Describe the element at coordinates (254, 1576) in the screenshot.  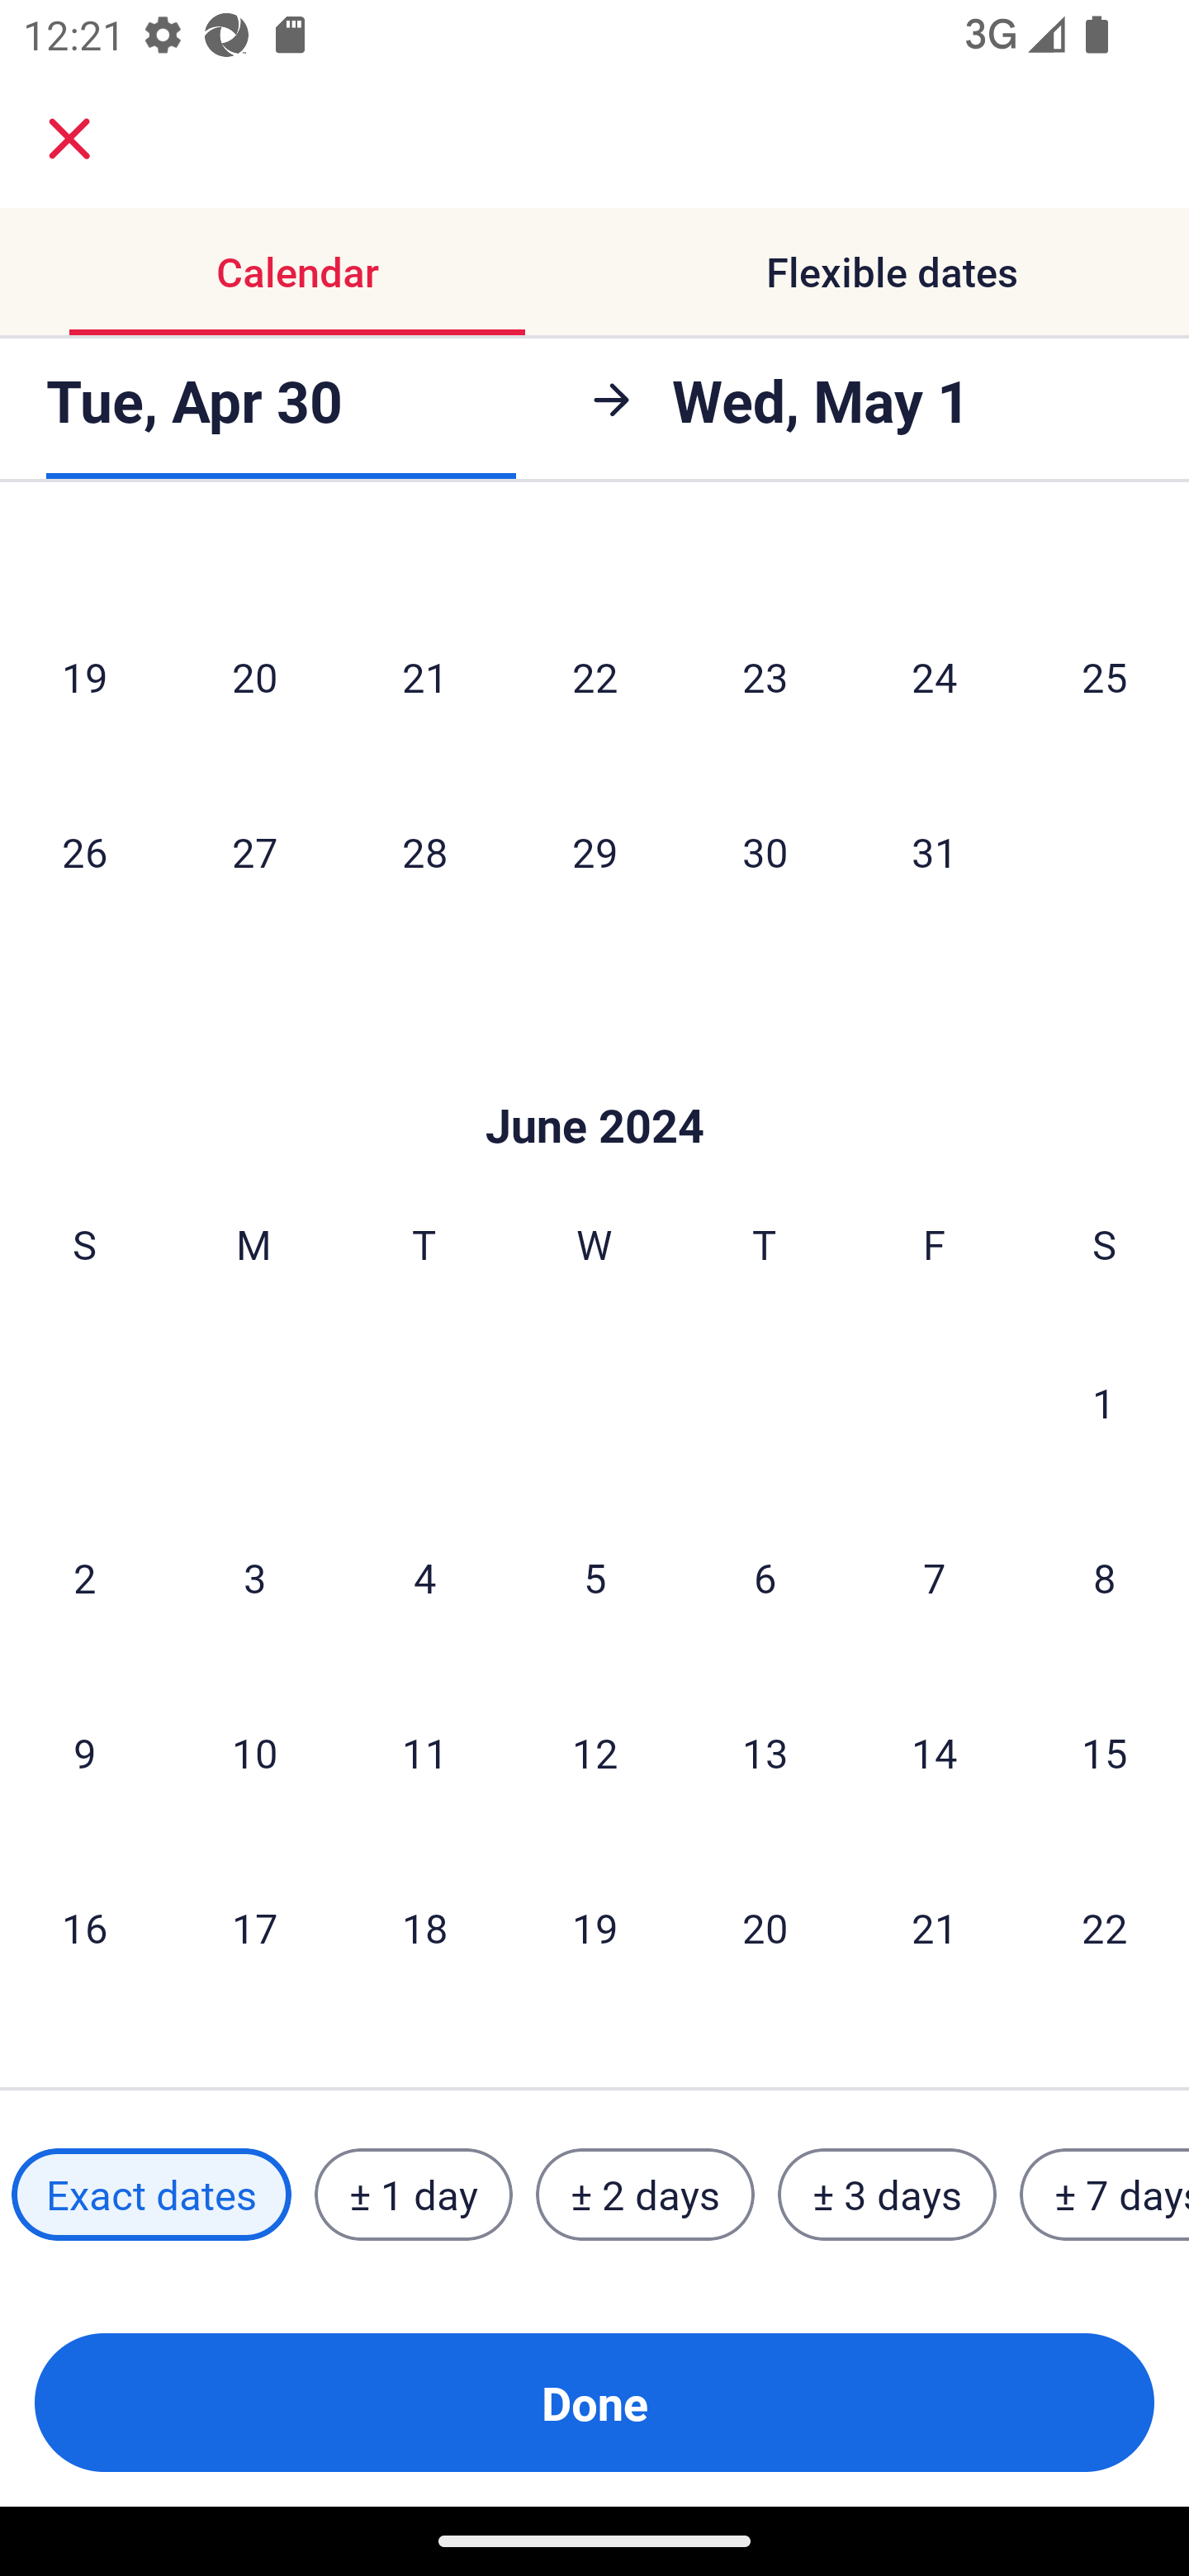
I see `3 Monday, June 3, 2024` at that location.